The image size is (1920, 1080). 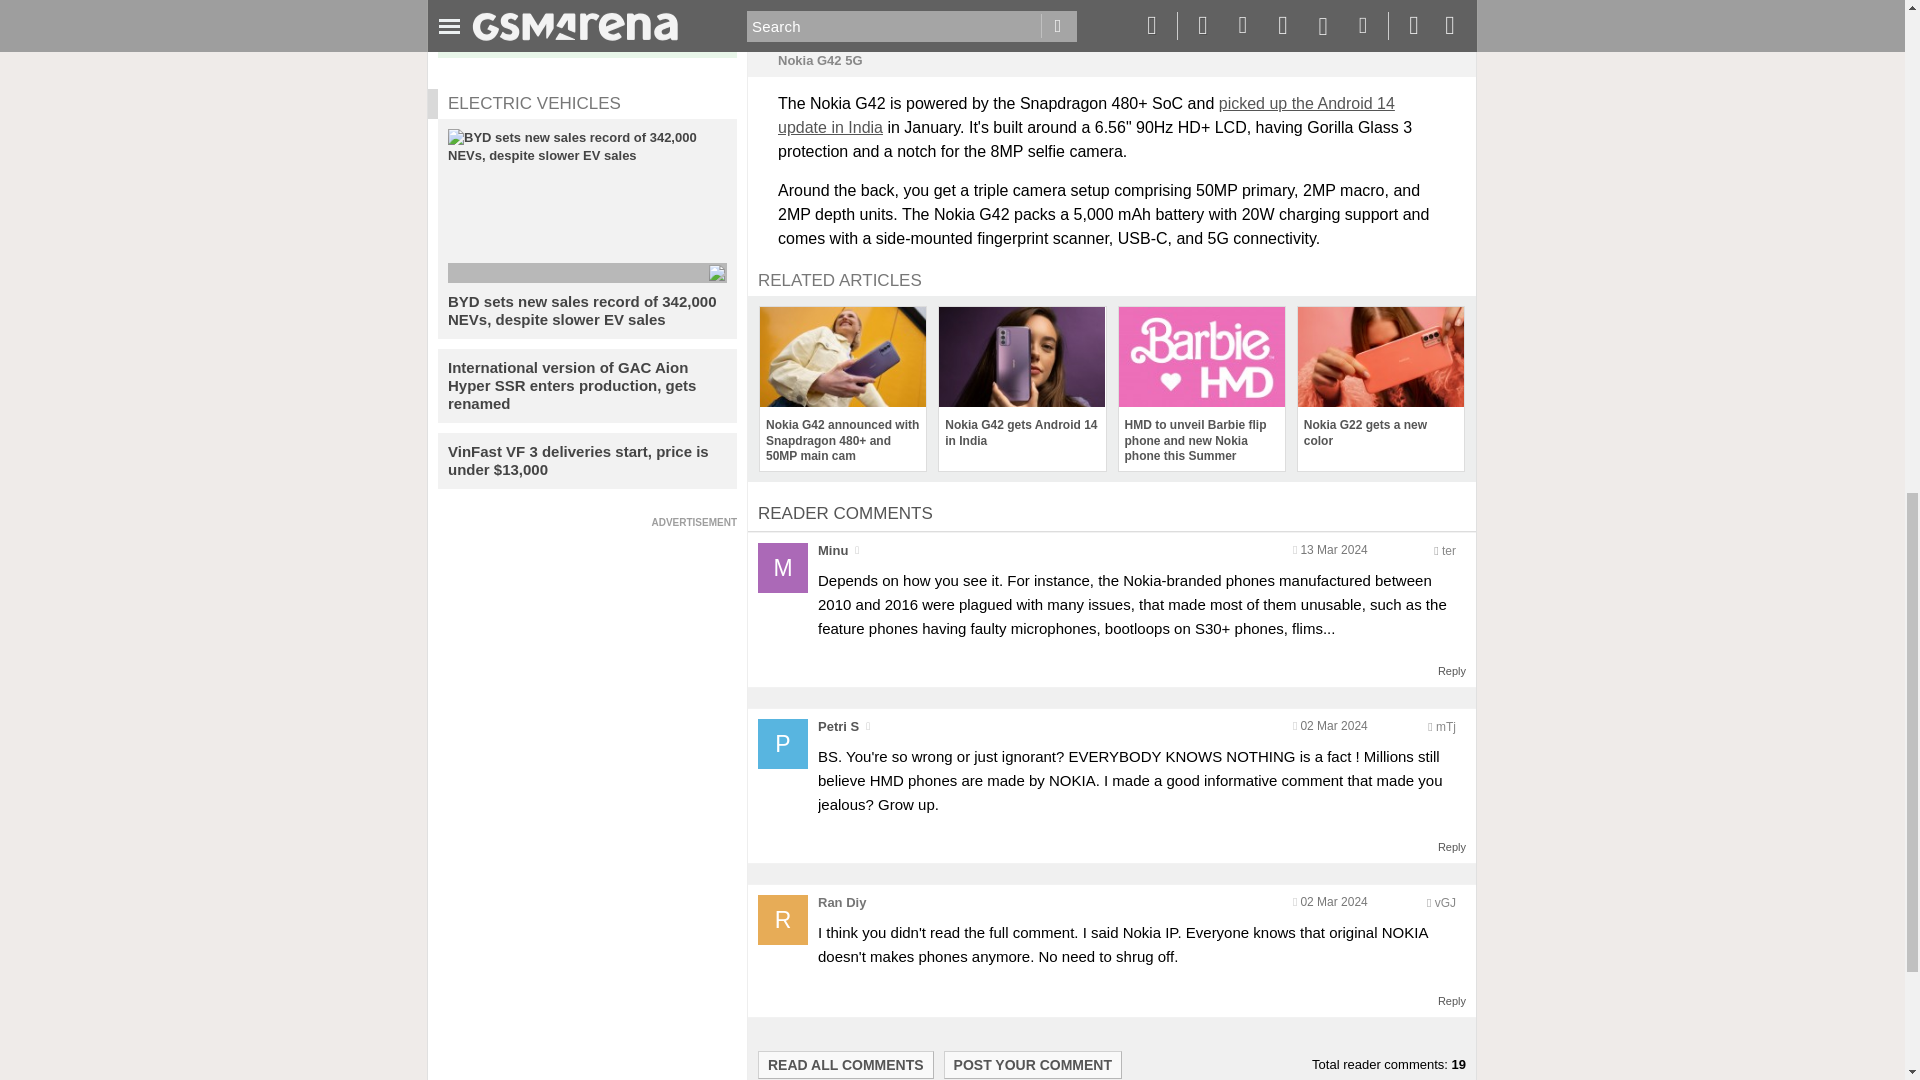 What do you see at coordinates (1452, 847) in the screenshot?
I see `Reply to this post` at bounding box center [1452, 847].